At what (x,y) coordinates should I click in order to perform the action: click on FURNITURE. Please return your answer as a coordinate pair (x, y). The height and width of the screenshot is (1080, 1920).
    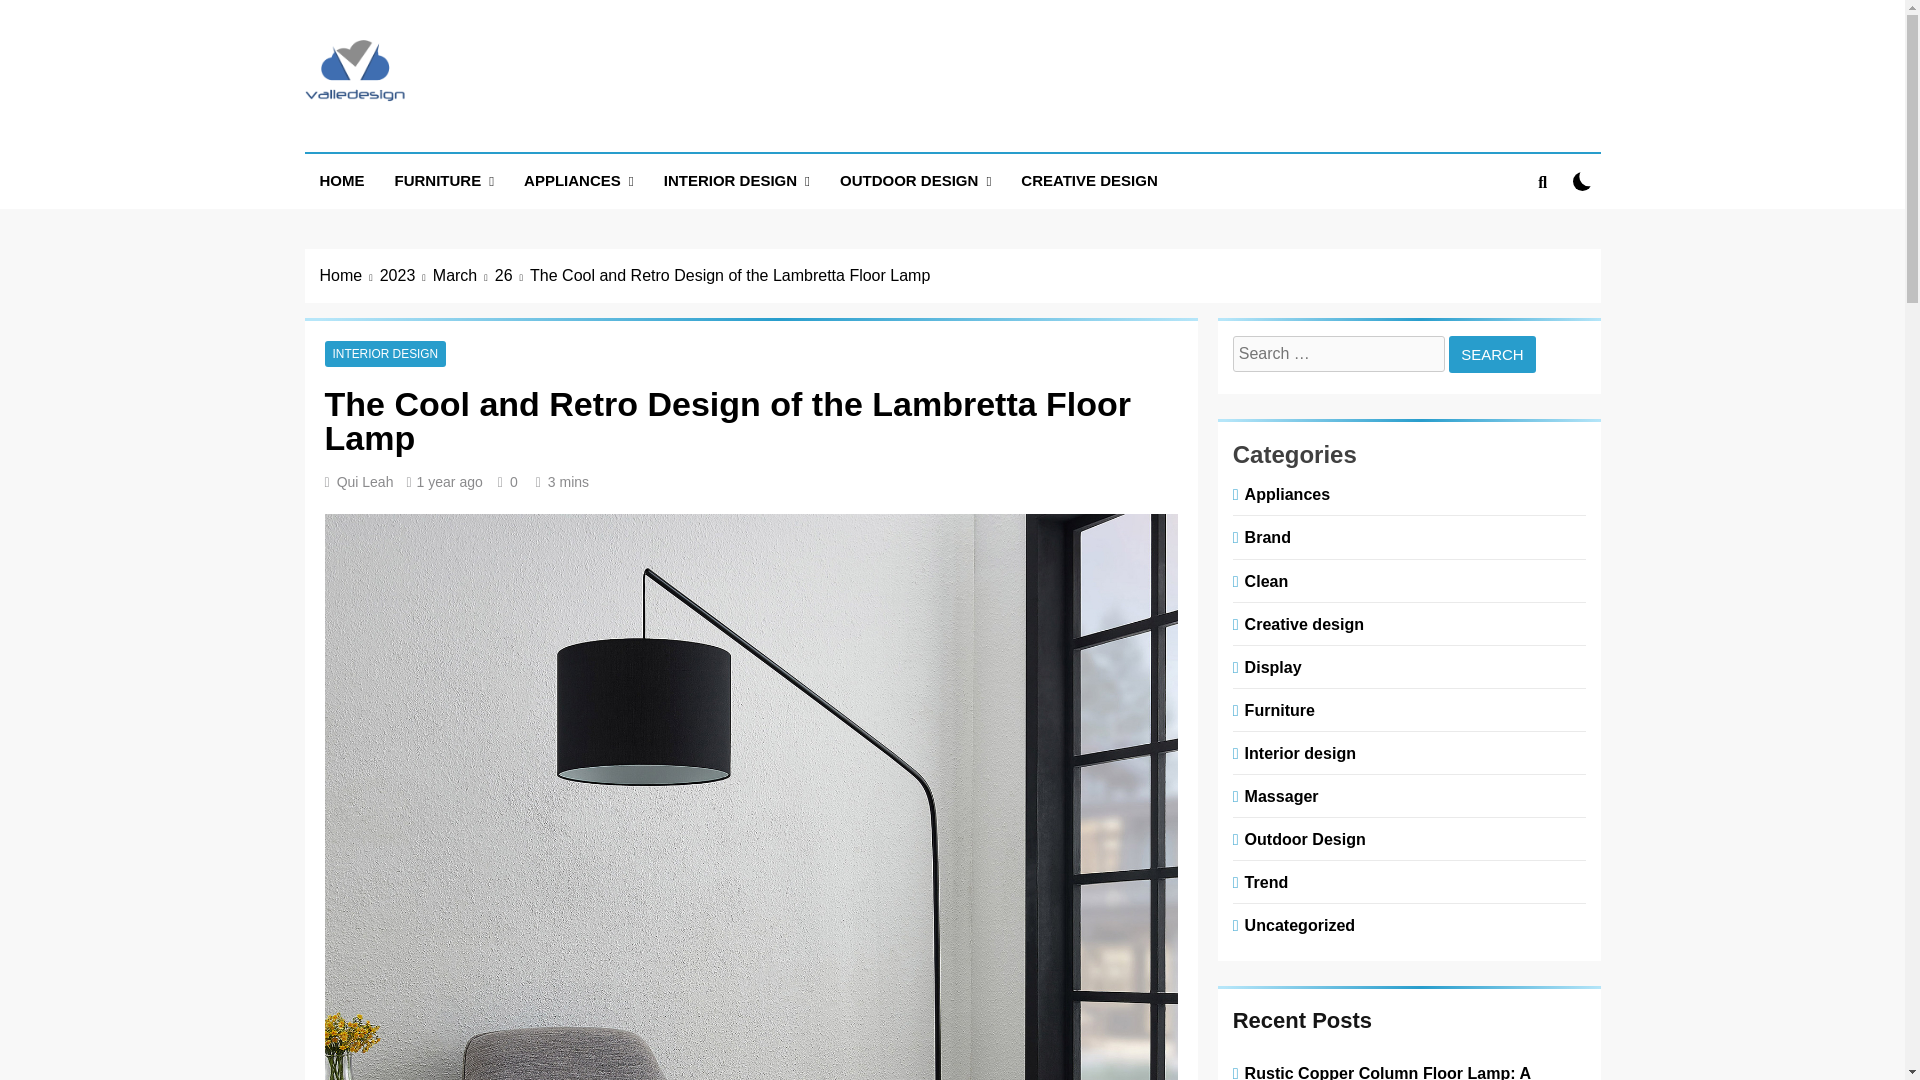
    Looking at the image, I should click on (445, 182).